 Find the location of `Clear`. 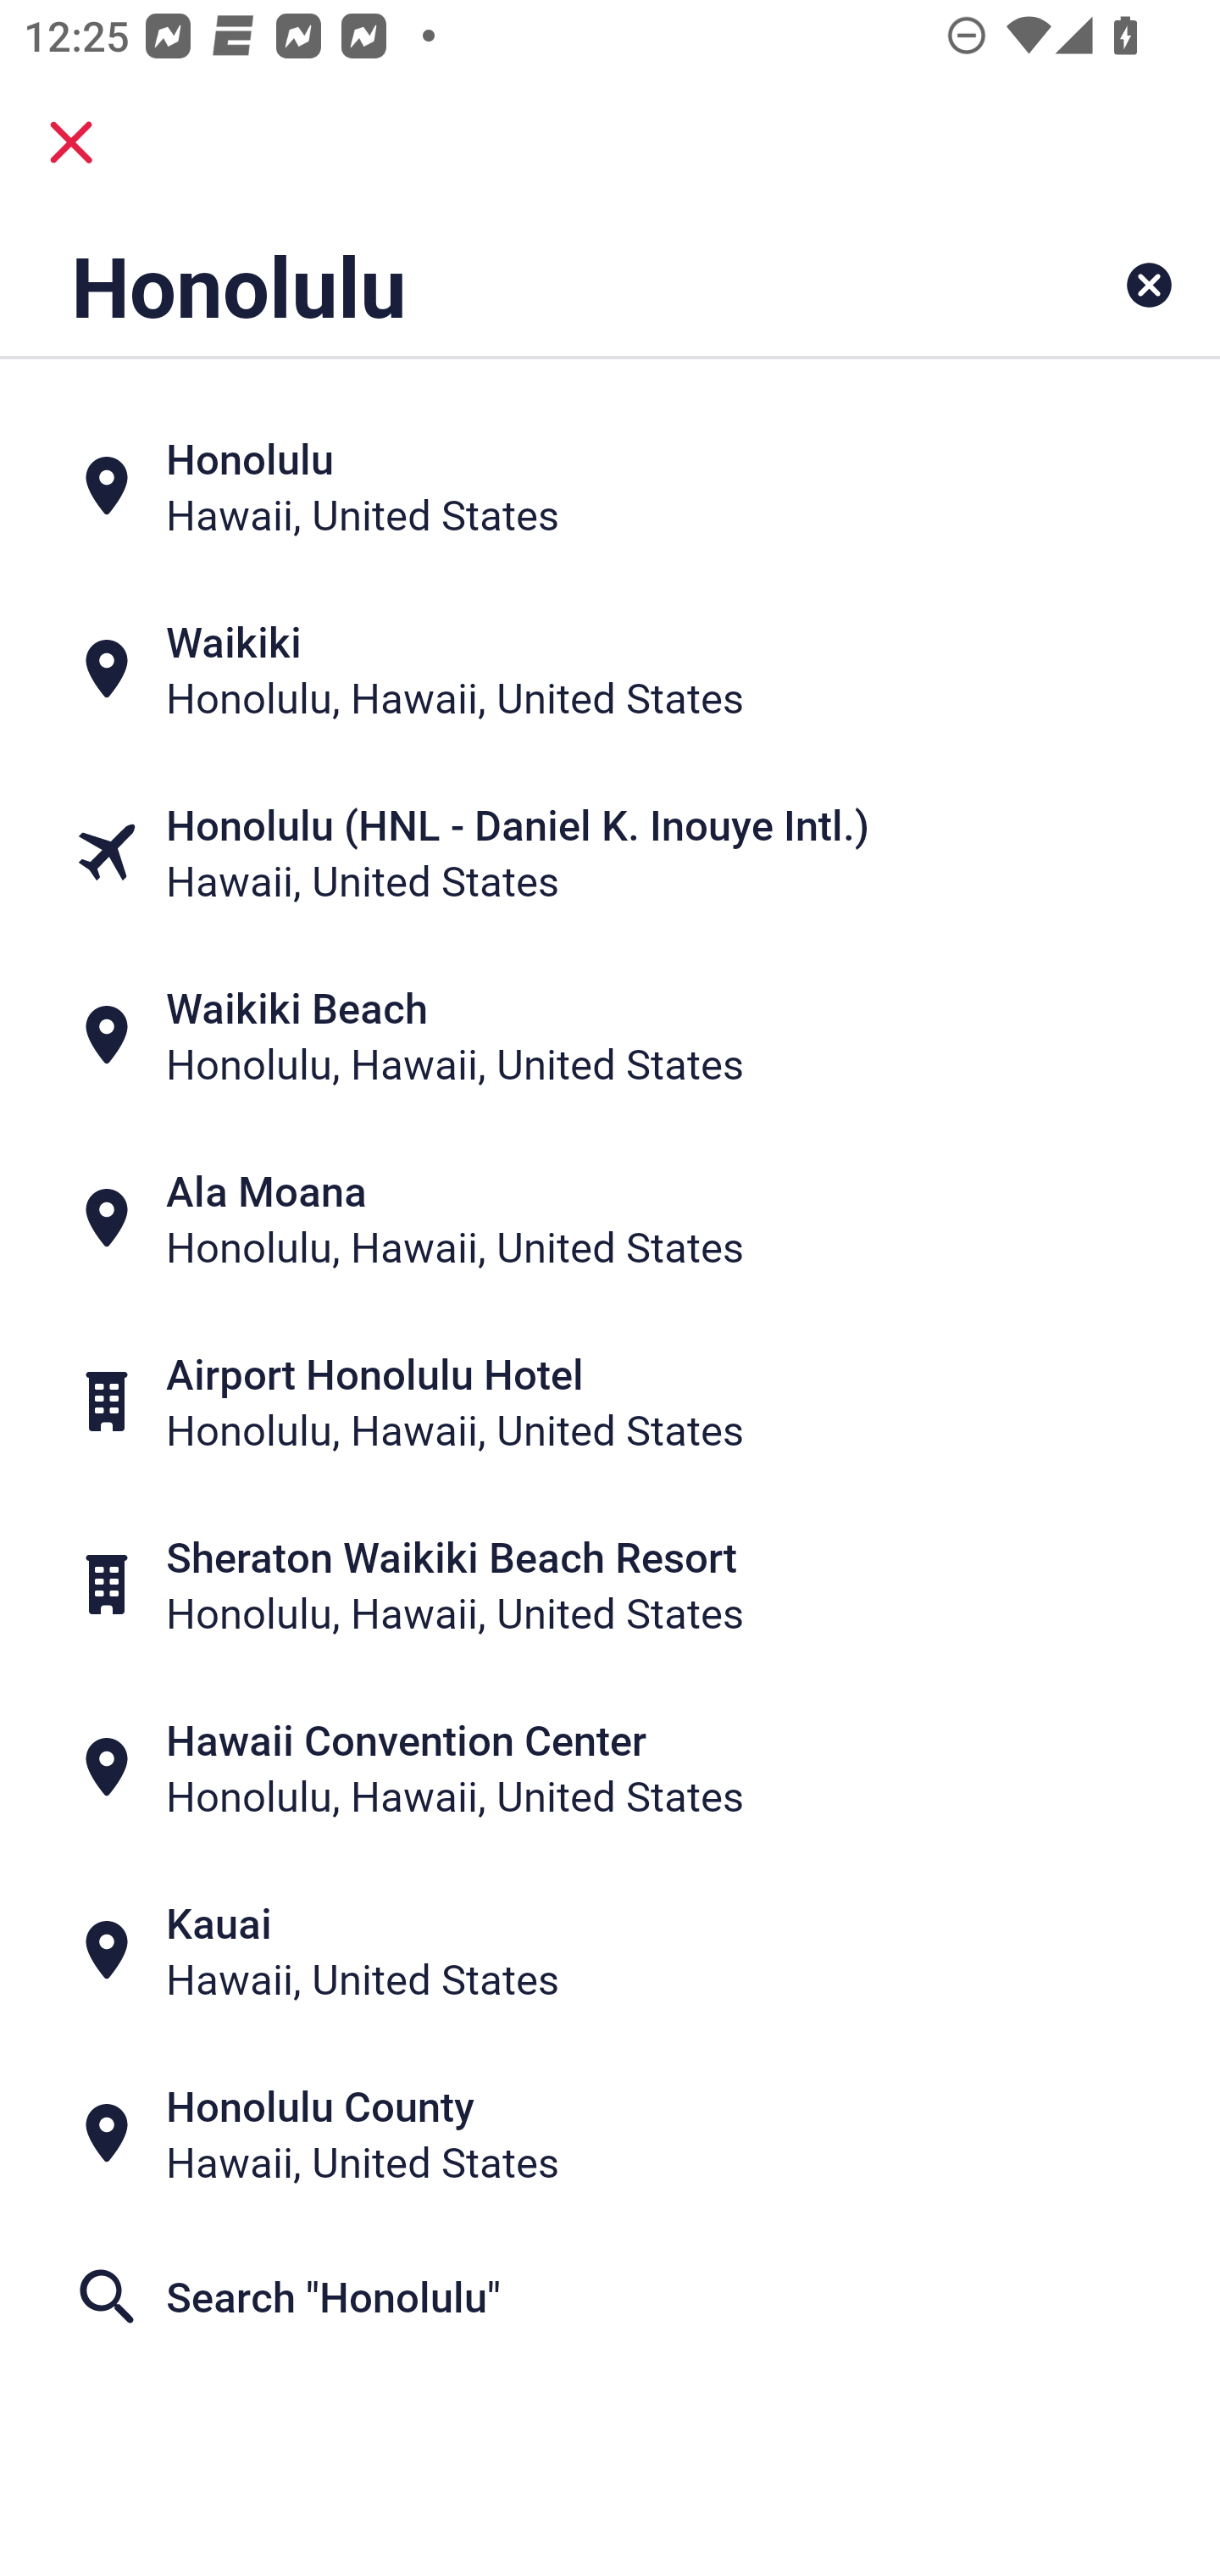

Clear is located at coordinates (1149, 285).